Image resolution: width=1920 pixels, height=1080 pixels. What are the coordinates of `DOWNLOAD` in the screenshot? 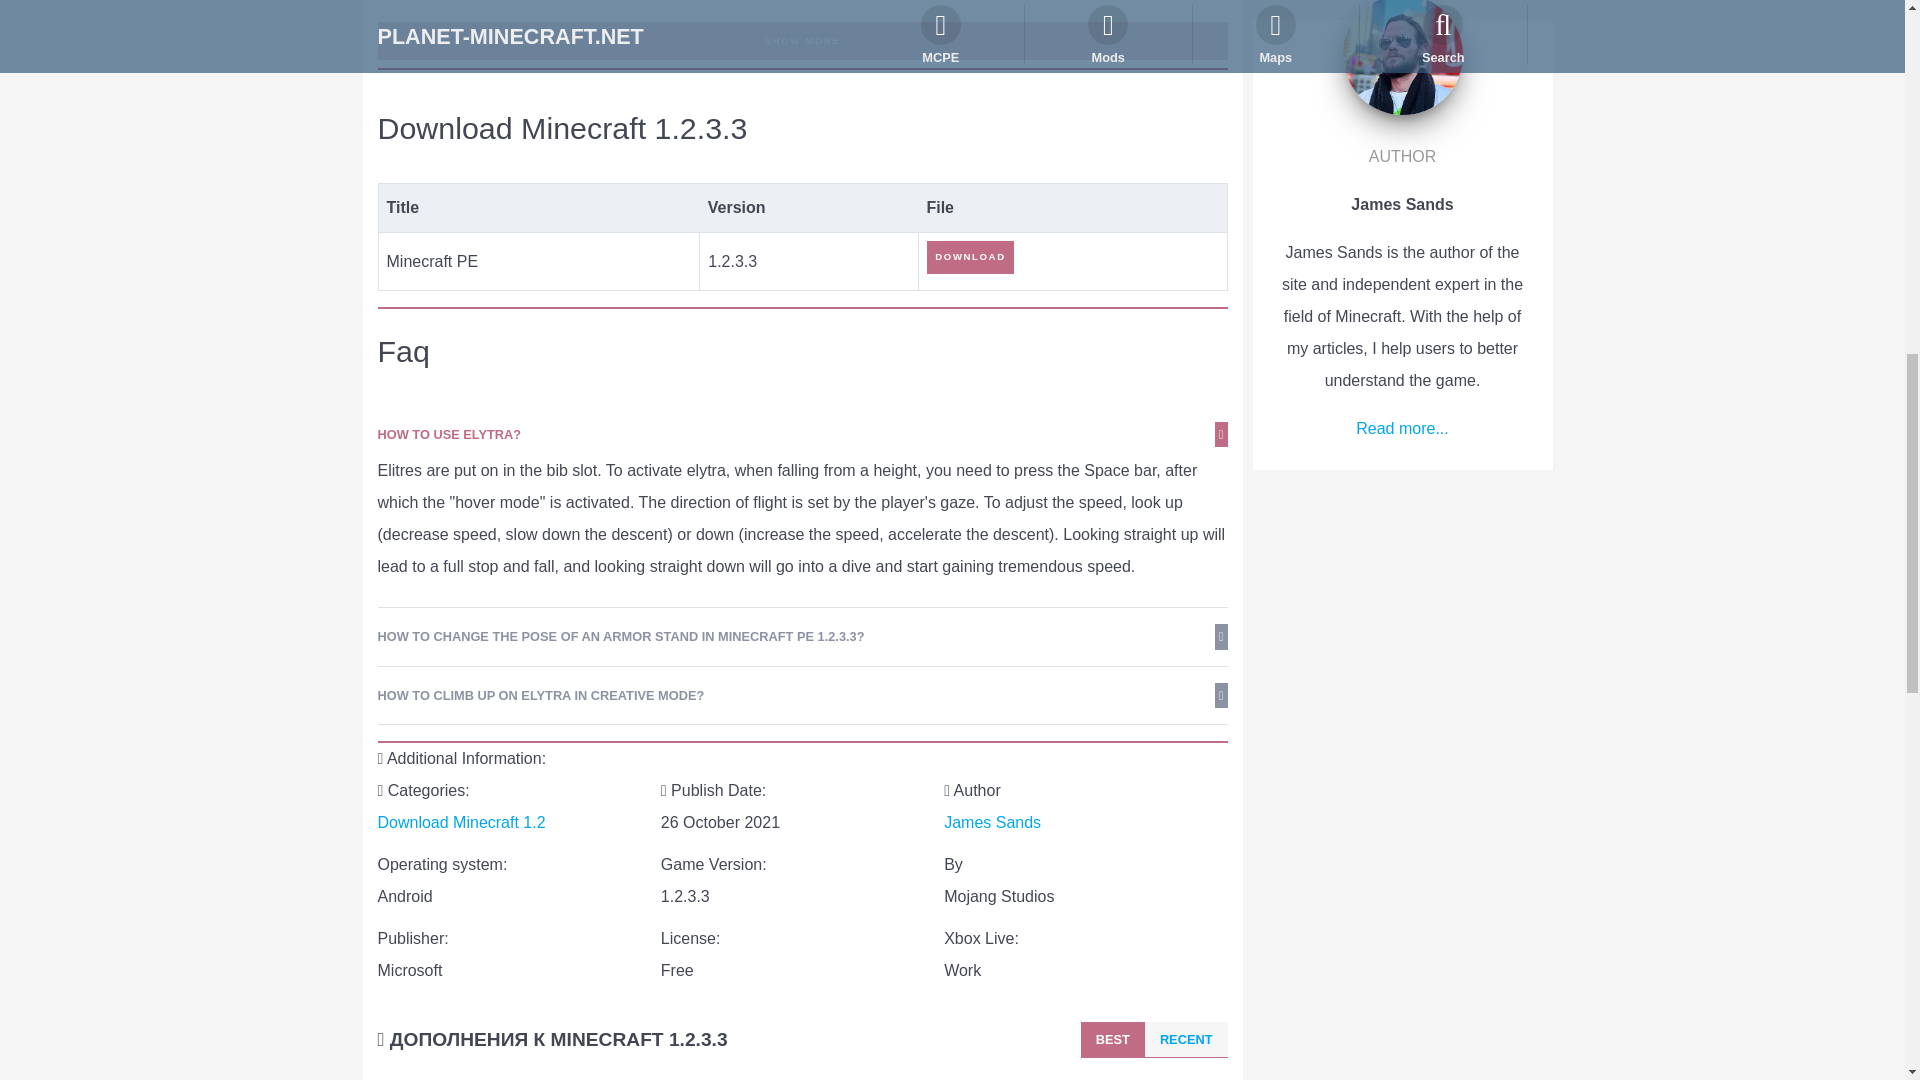 It's located at (970, 256).